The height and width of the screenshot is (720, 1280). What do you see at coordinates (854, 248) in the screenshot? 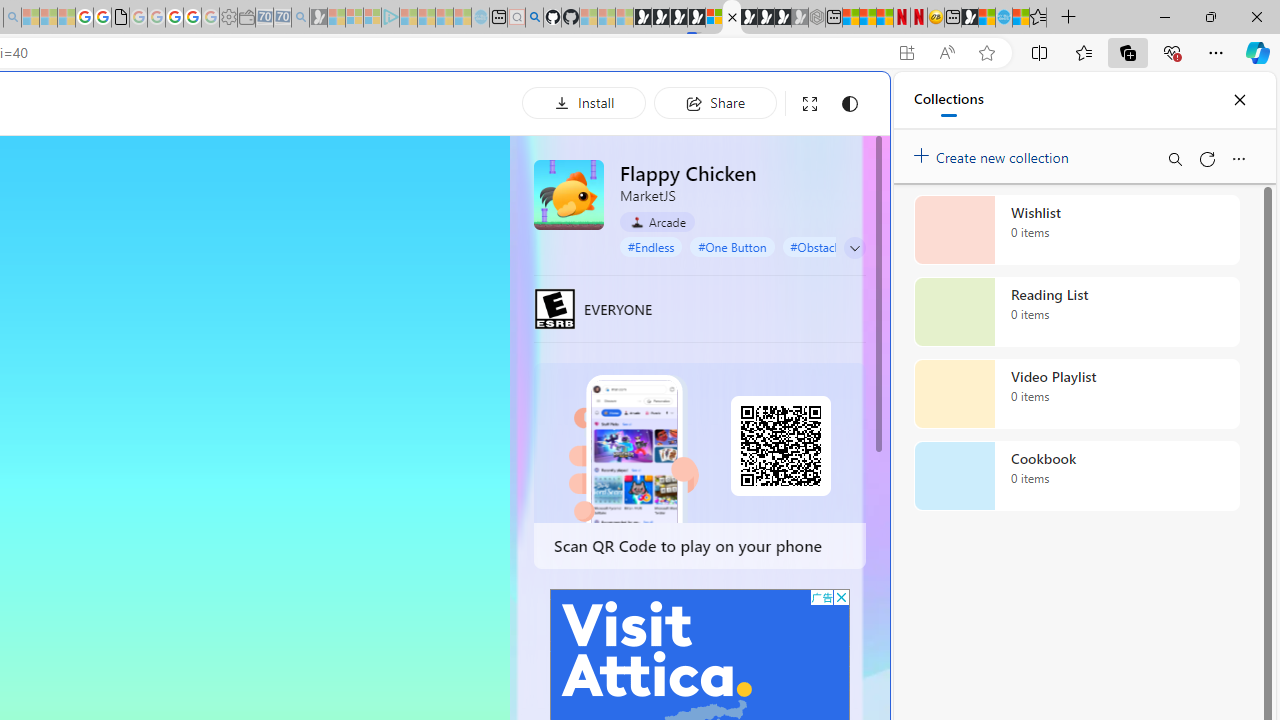
I see `Class: expand-arrow neutral` at bounding box center [854, 248].